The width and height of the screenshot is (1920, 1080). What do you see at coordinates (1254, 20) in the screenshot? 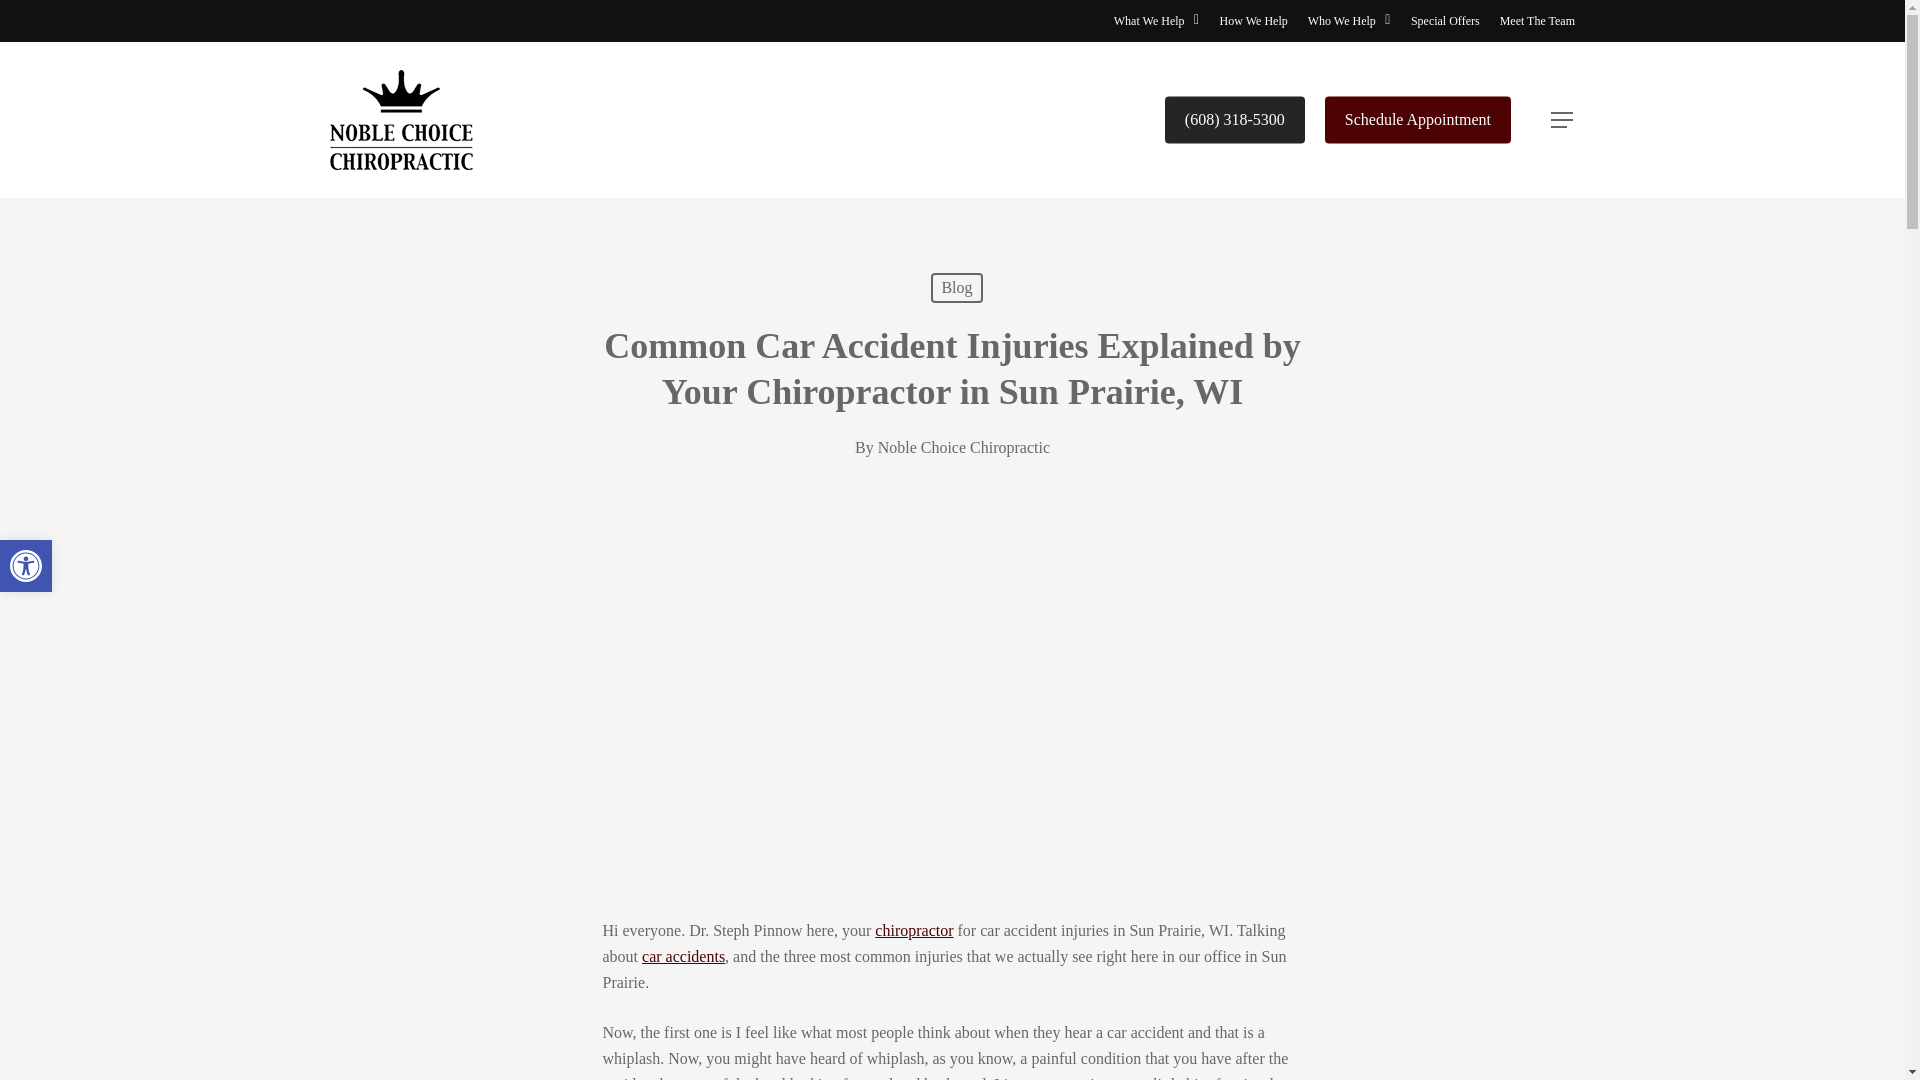
I see `How We Help` at bounding box center [1254, 20].